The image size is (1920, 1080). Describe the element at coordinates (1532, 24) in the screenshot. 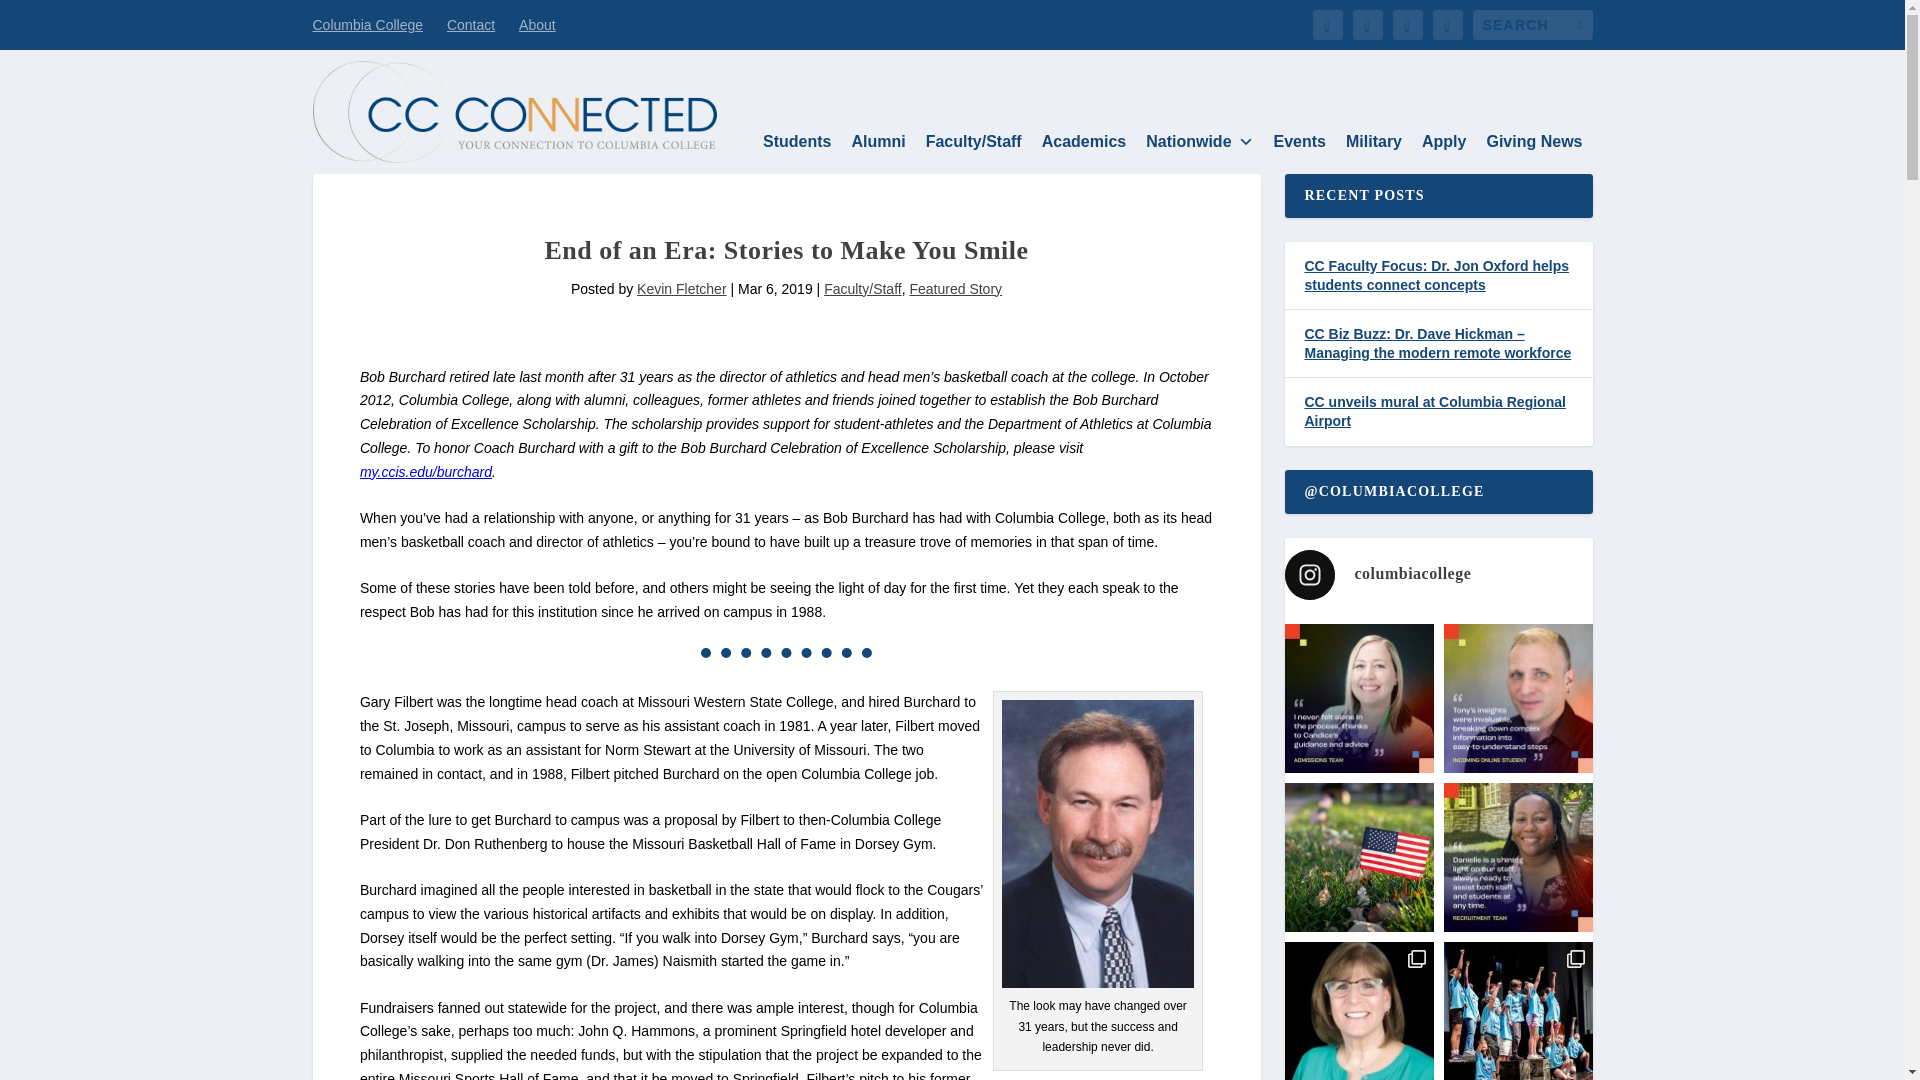

I see `Search for:` at that location.